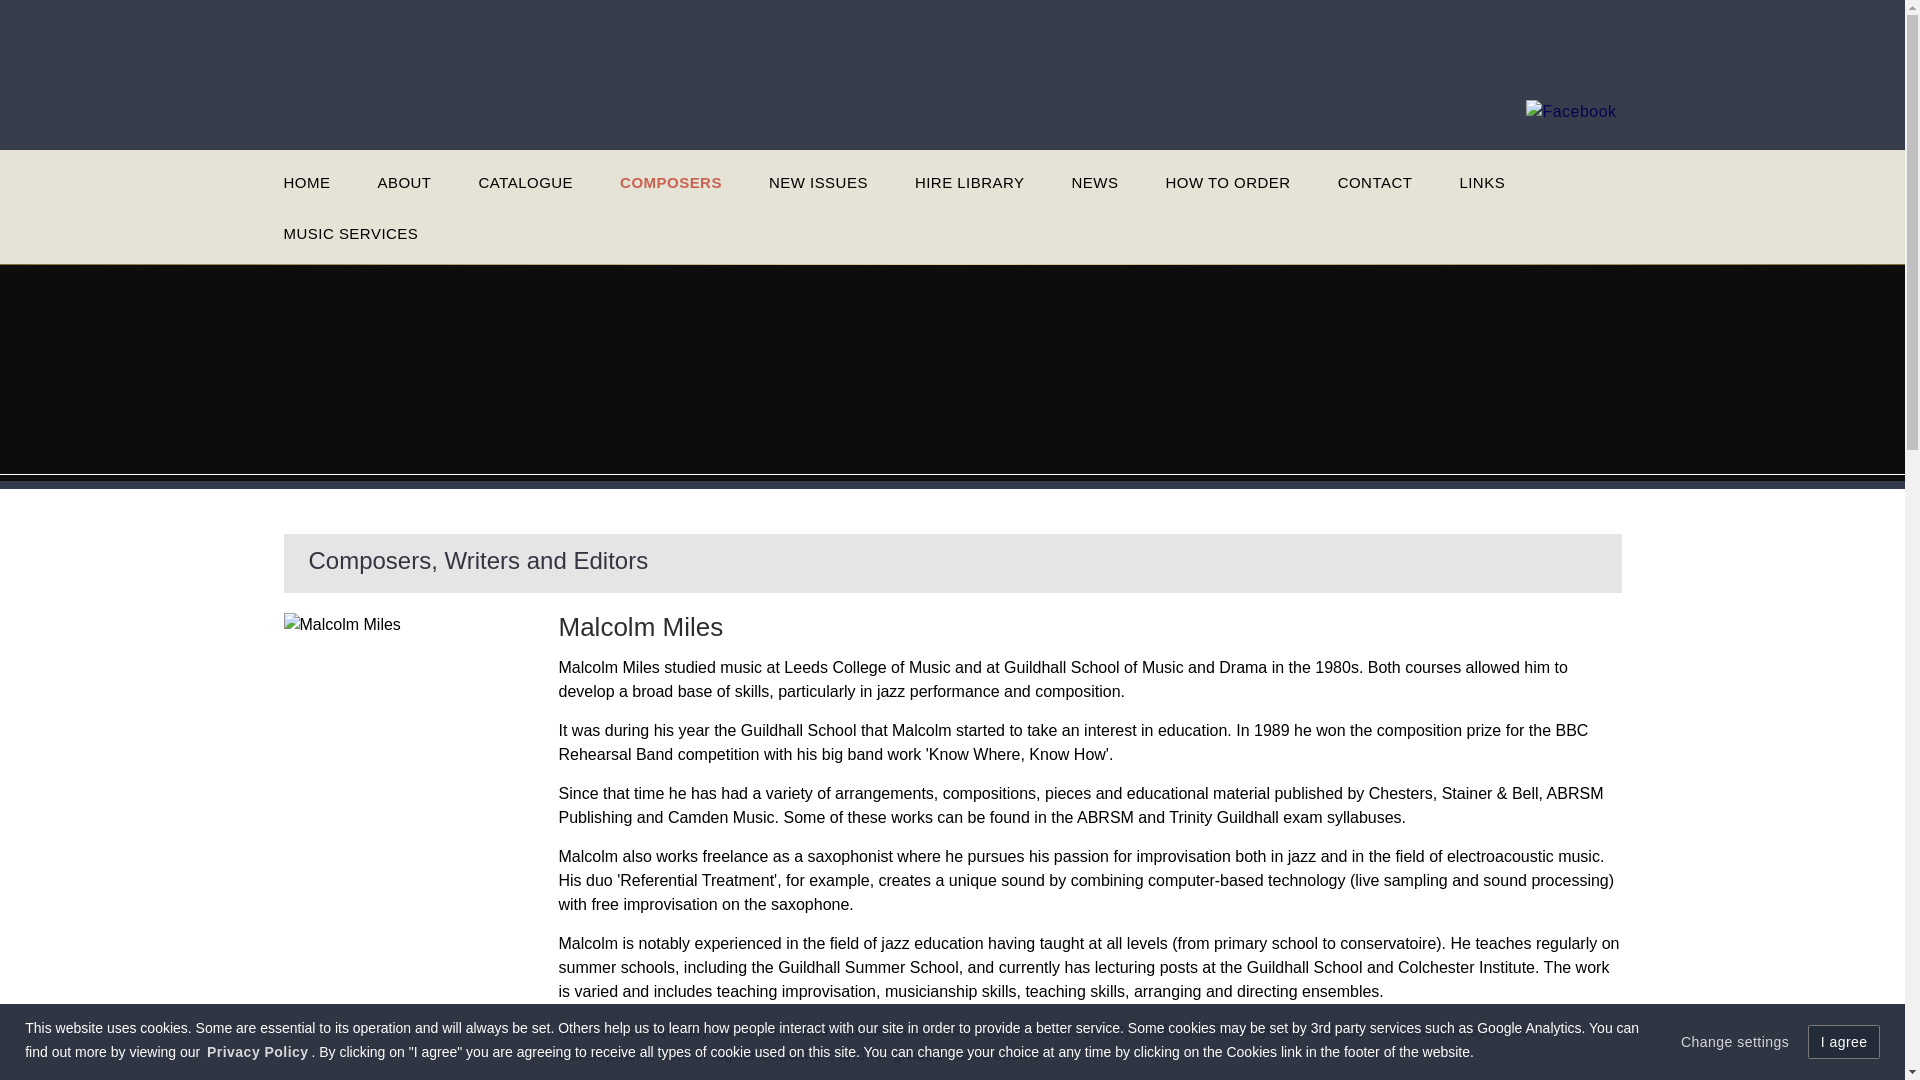  What do you see at coordinates (307, 185) in the screenshot?
I see `HOME` at bounding box center [307, 185].